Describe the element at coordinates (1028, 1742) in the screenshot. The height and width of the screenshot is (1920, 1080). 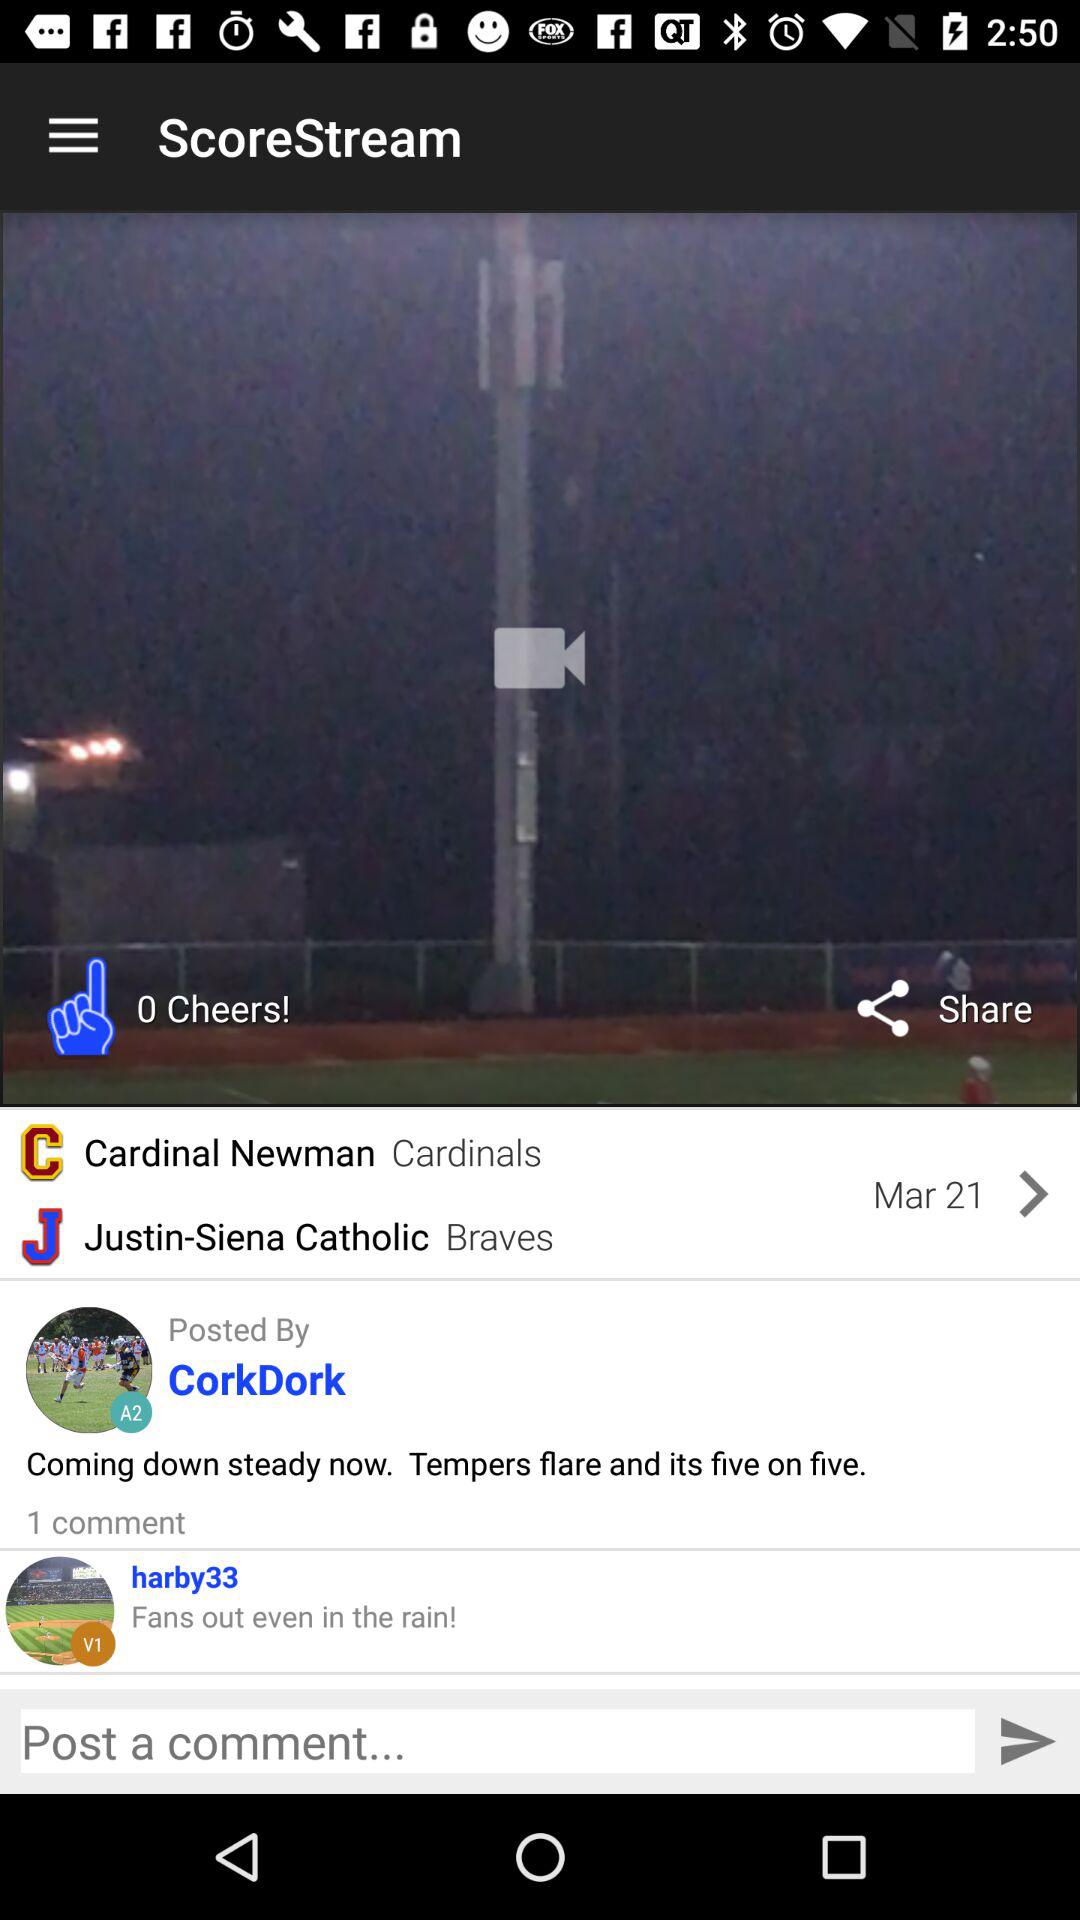
I see `submit comment` at that location.